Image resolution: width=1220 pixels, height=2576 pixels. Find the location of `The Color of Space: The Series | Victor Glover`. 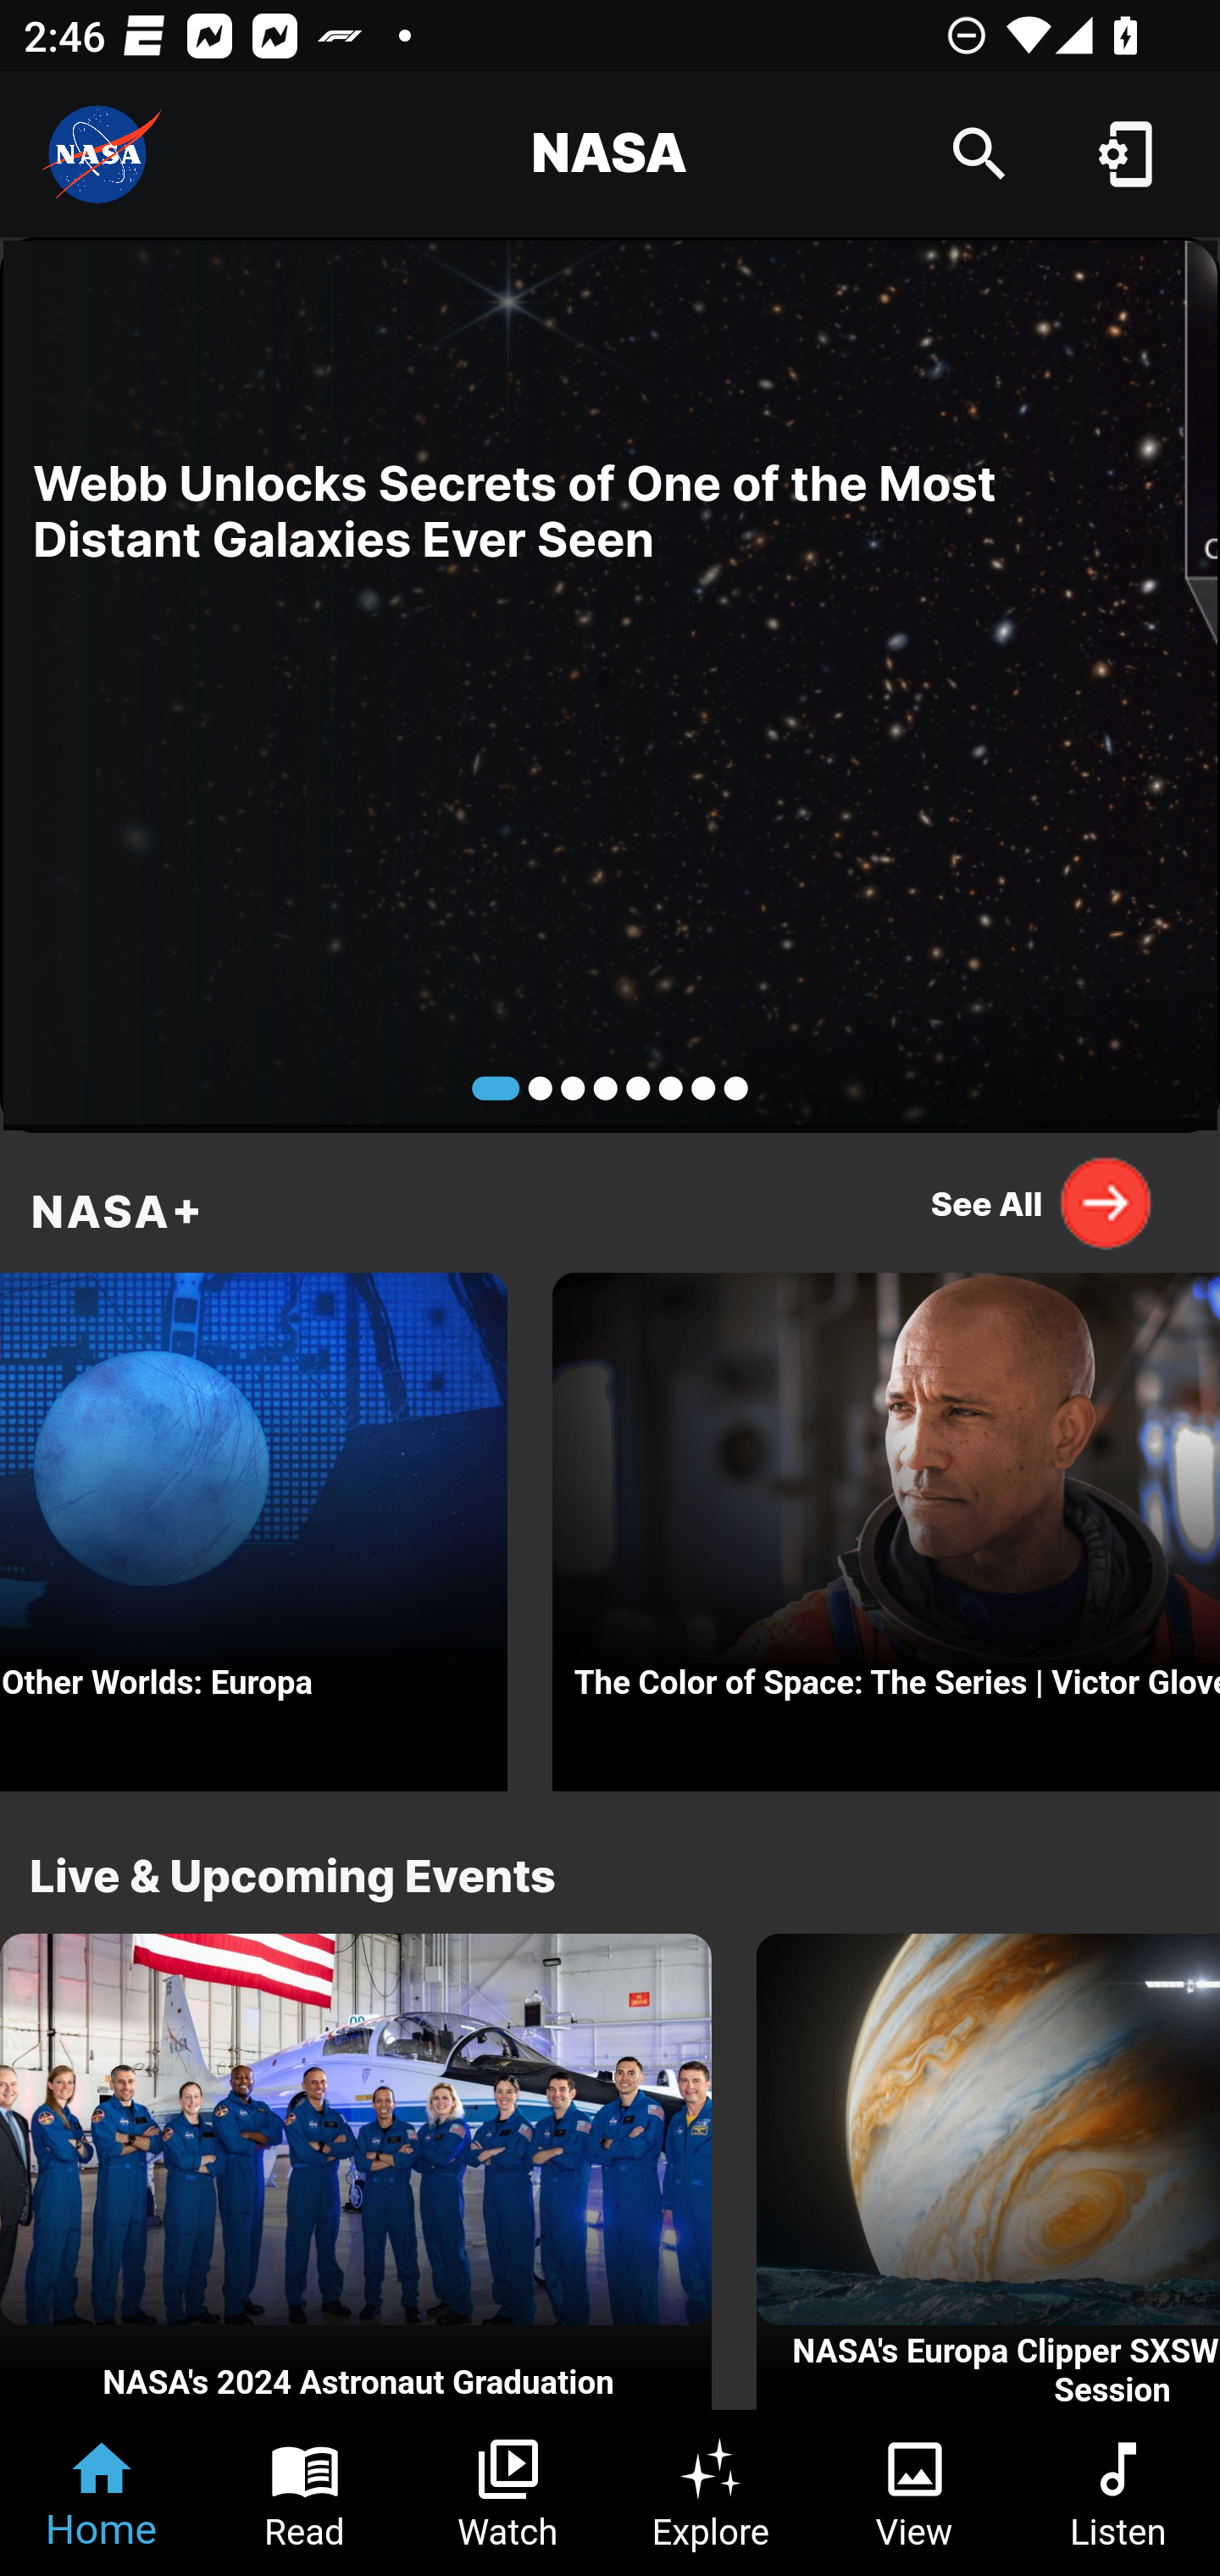

The Color of Space: The Series | Victor Glover is located at coordinates (886, 1524).